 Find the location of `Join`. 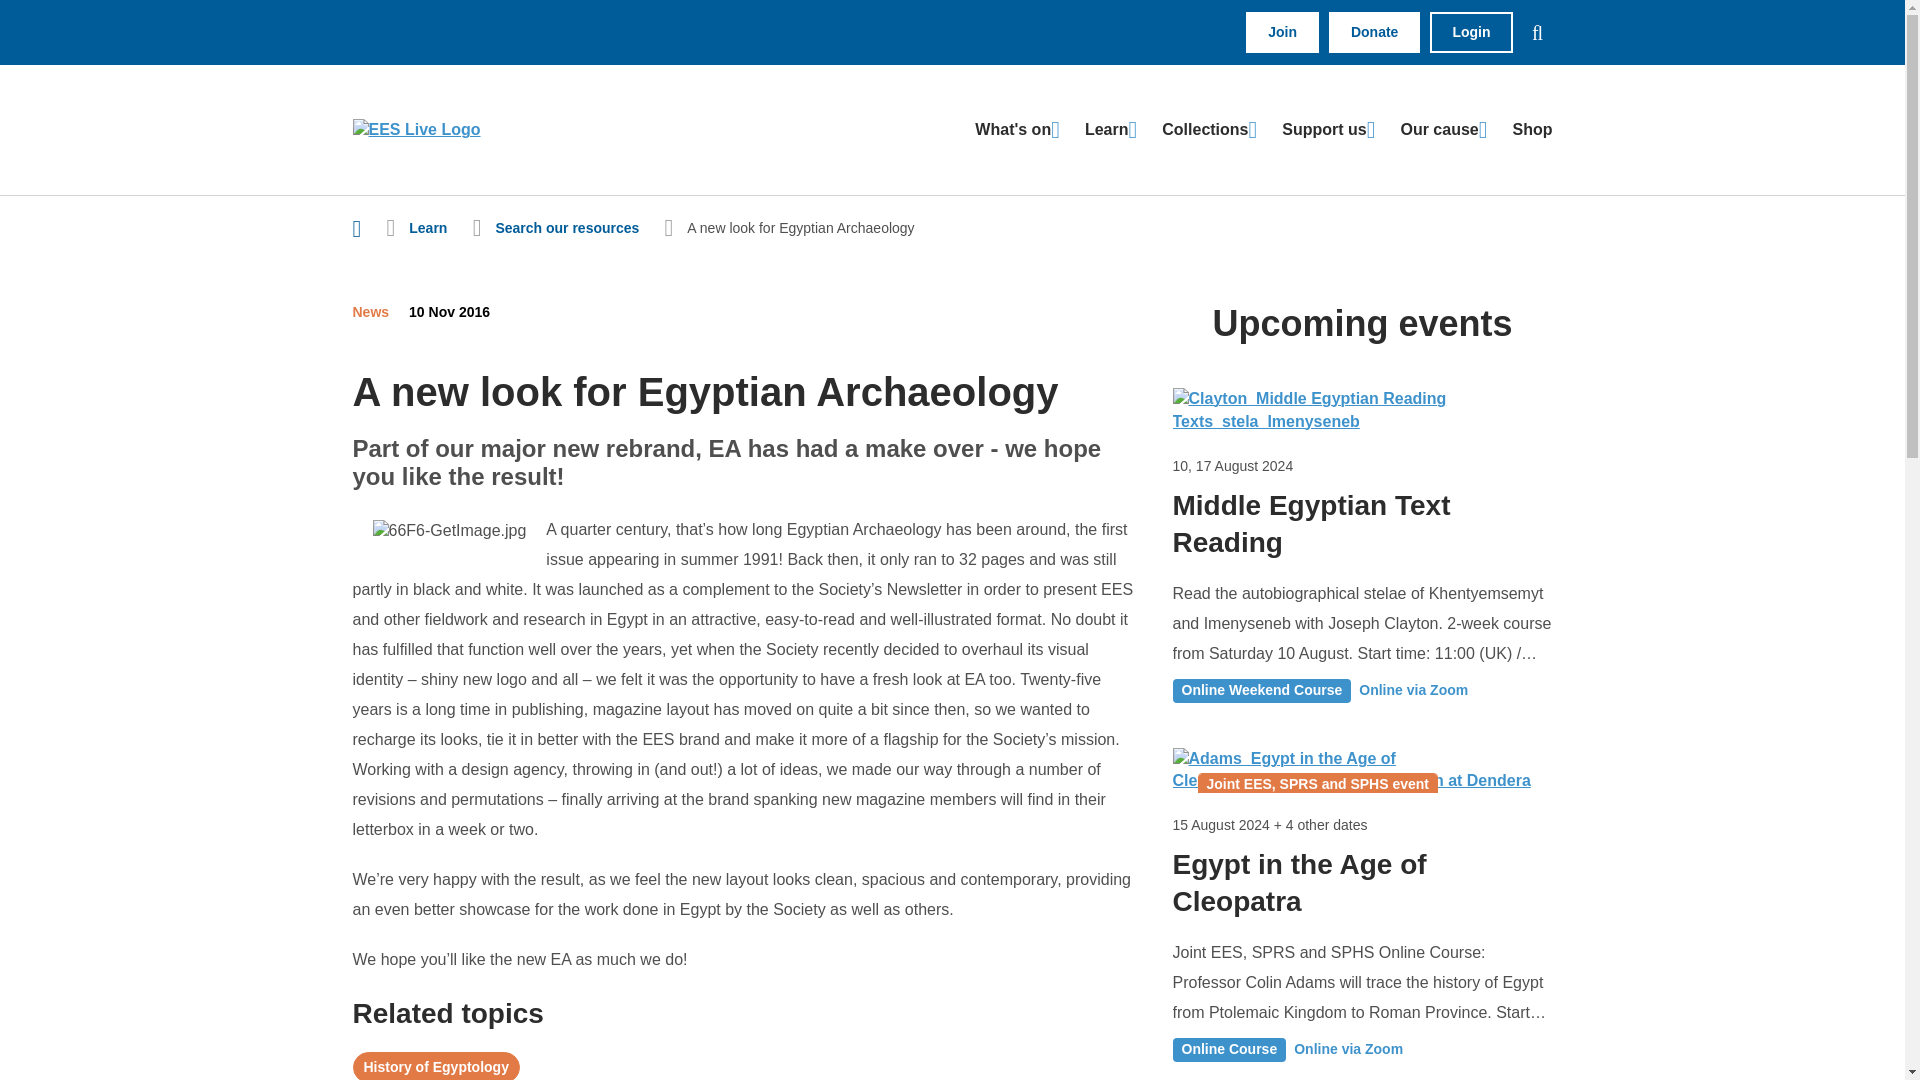

Join is located at coordinates (1282, 32).